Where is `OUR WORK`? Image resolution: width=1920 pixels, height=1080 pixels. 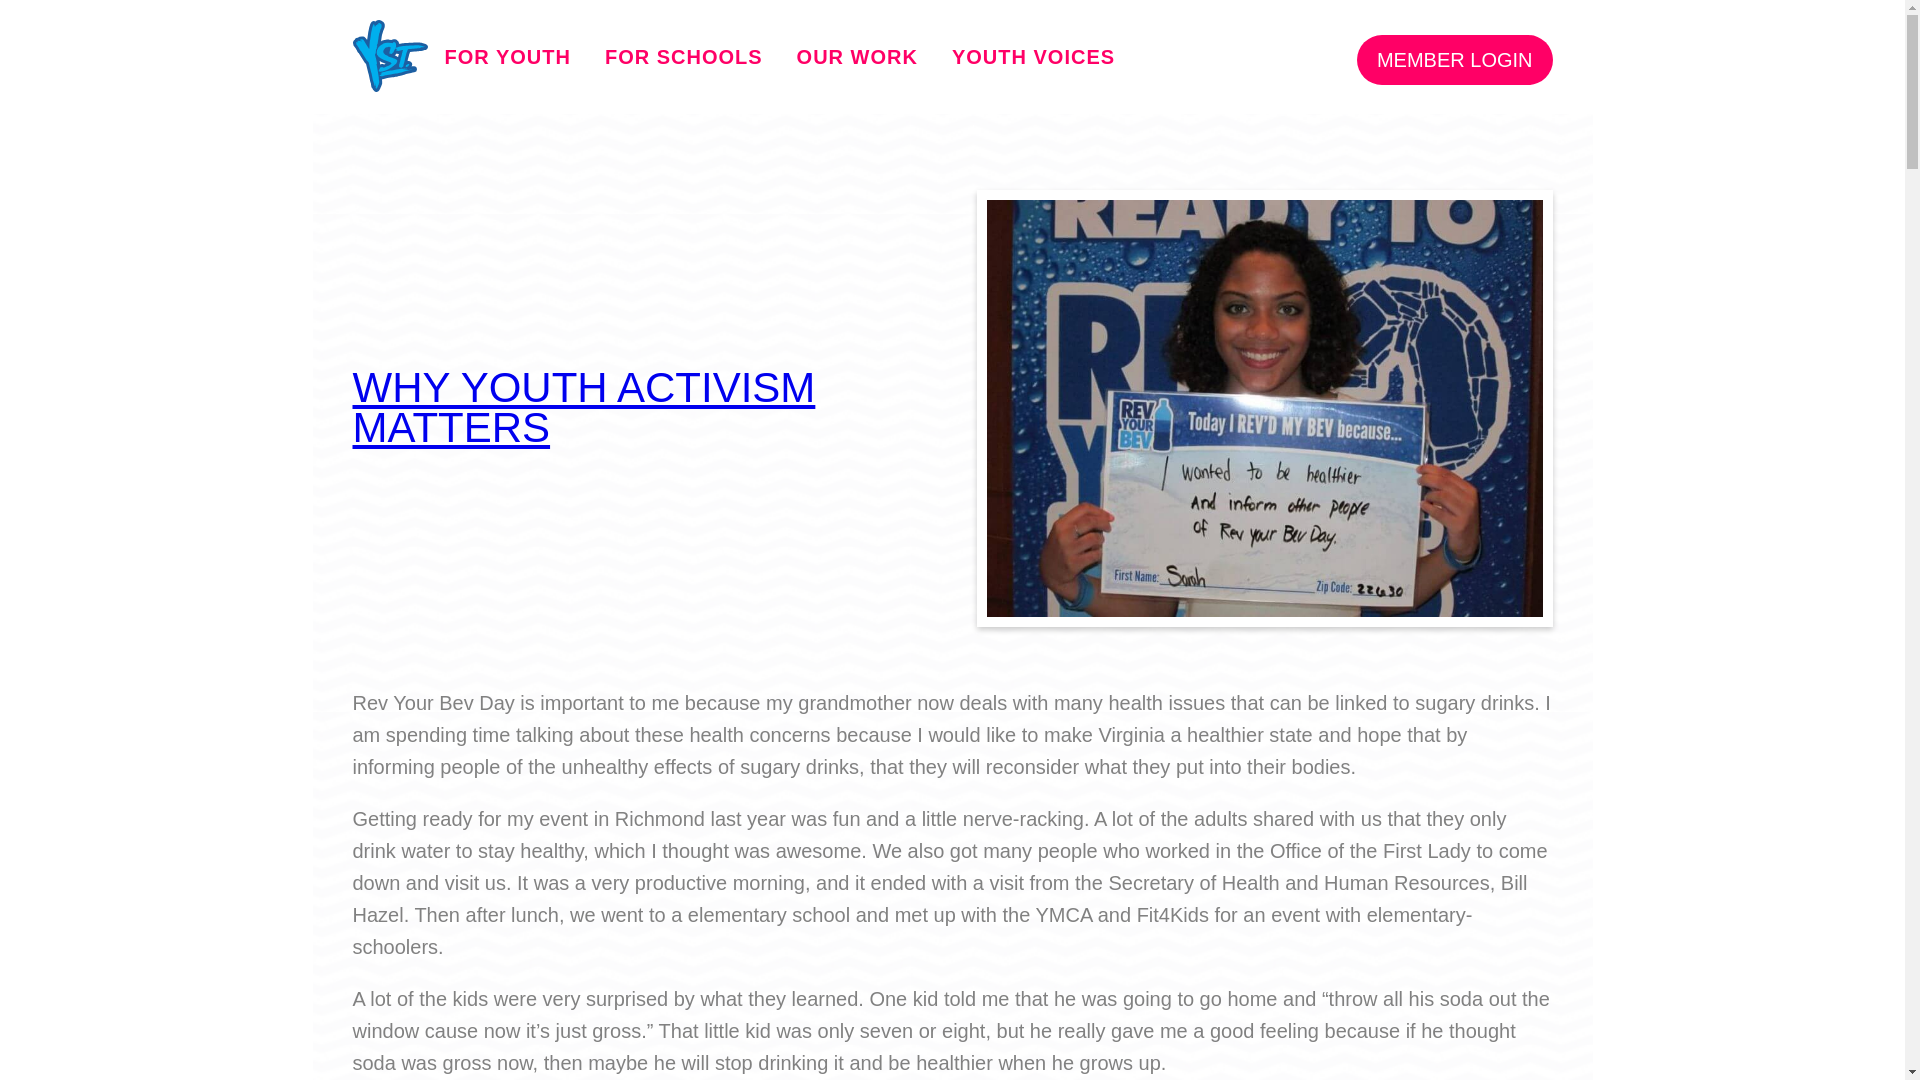 OUR WORK is located at coordinates (857, 57).